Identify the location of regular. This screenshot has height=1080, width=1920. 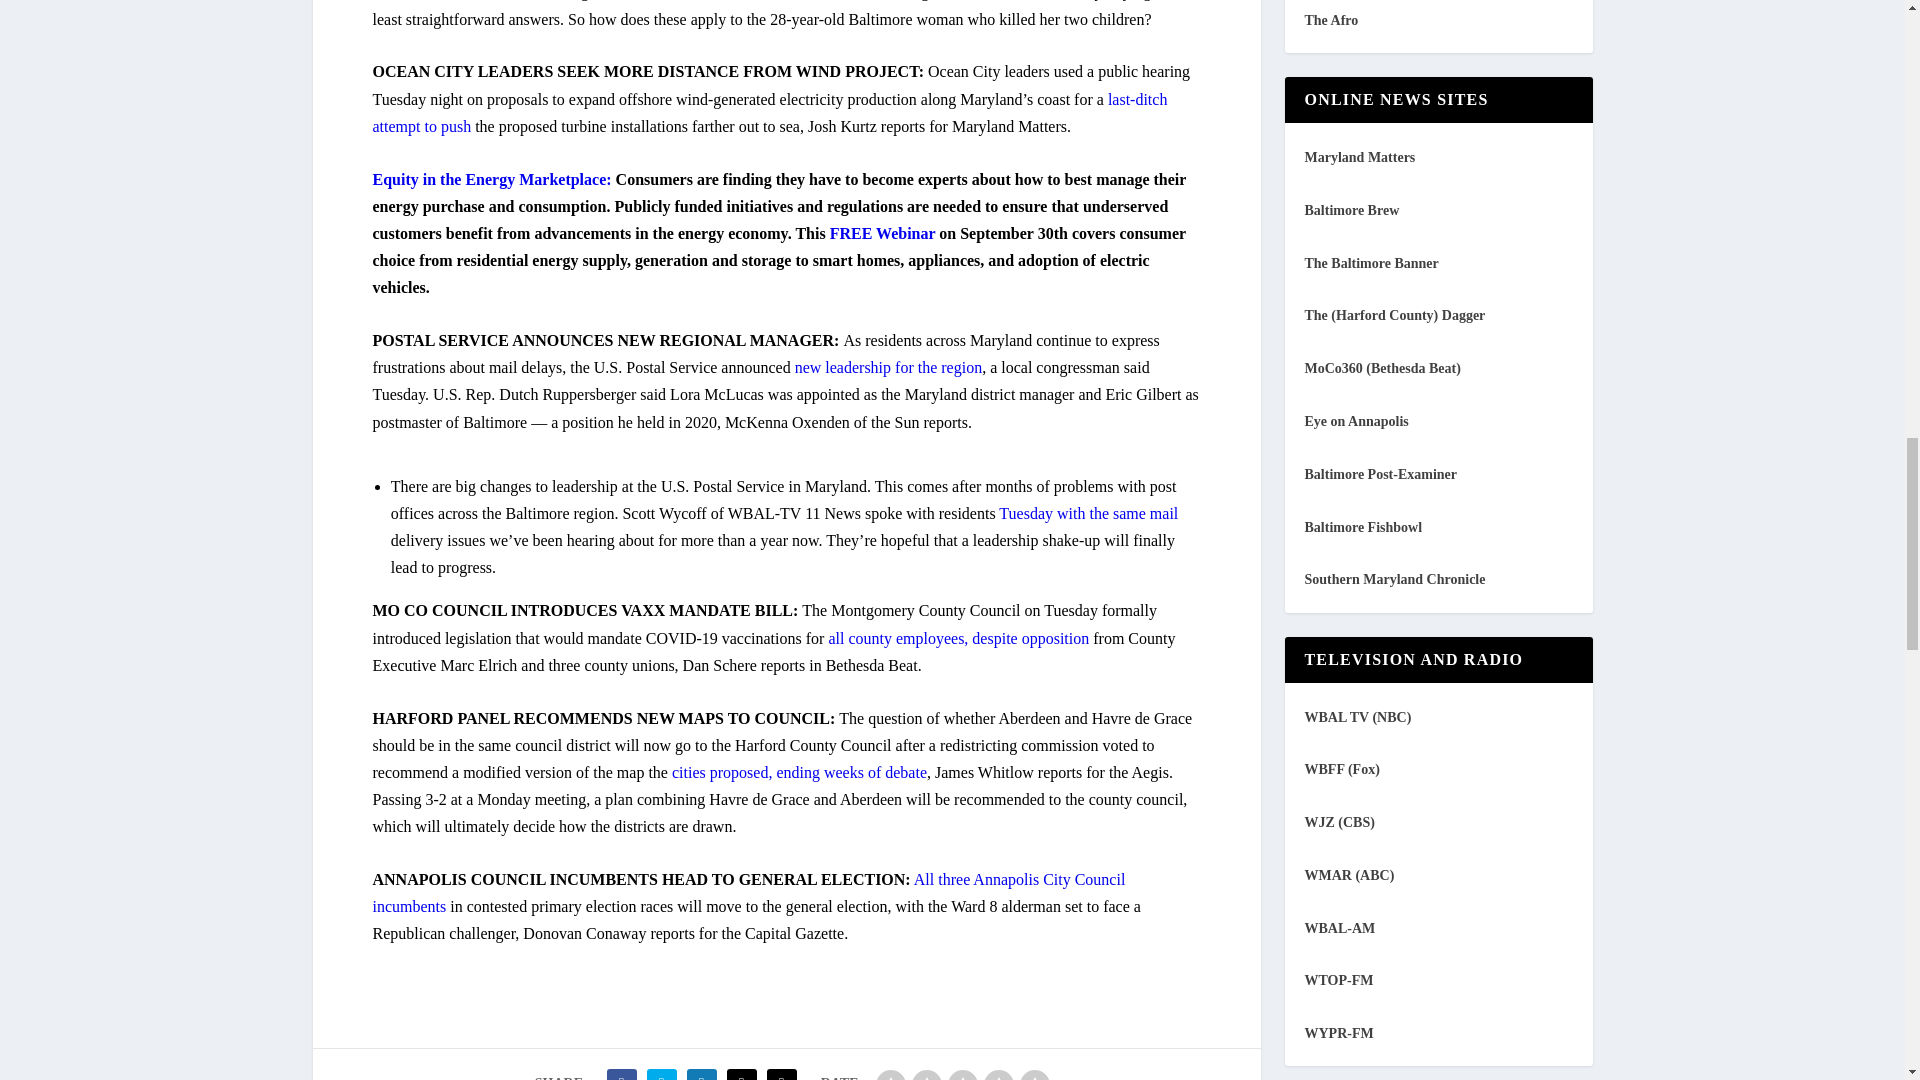
(962, 1075).